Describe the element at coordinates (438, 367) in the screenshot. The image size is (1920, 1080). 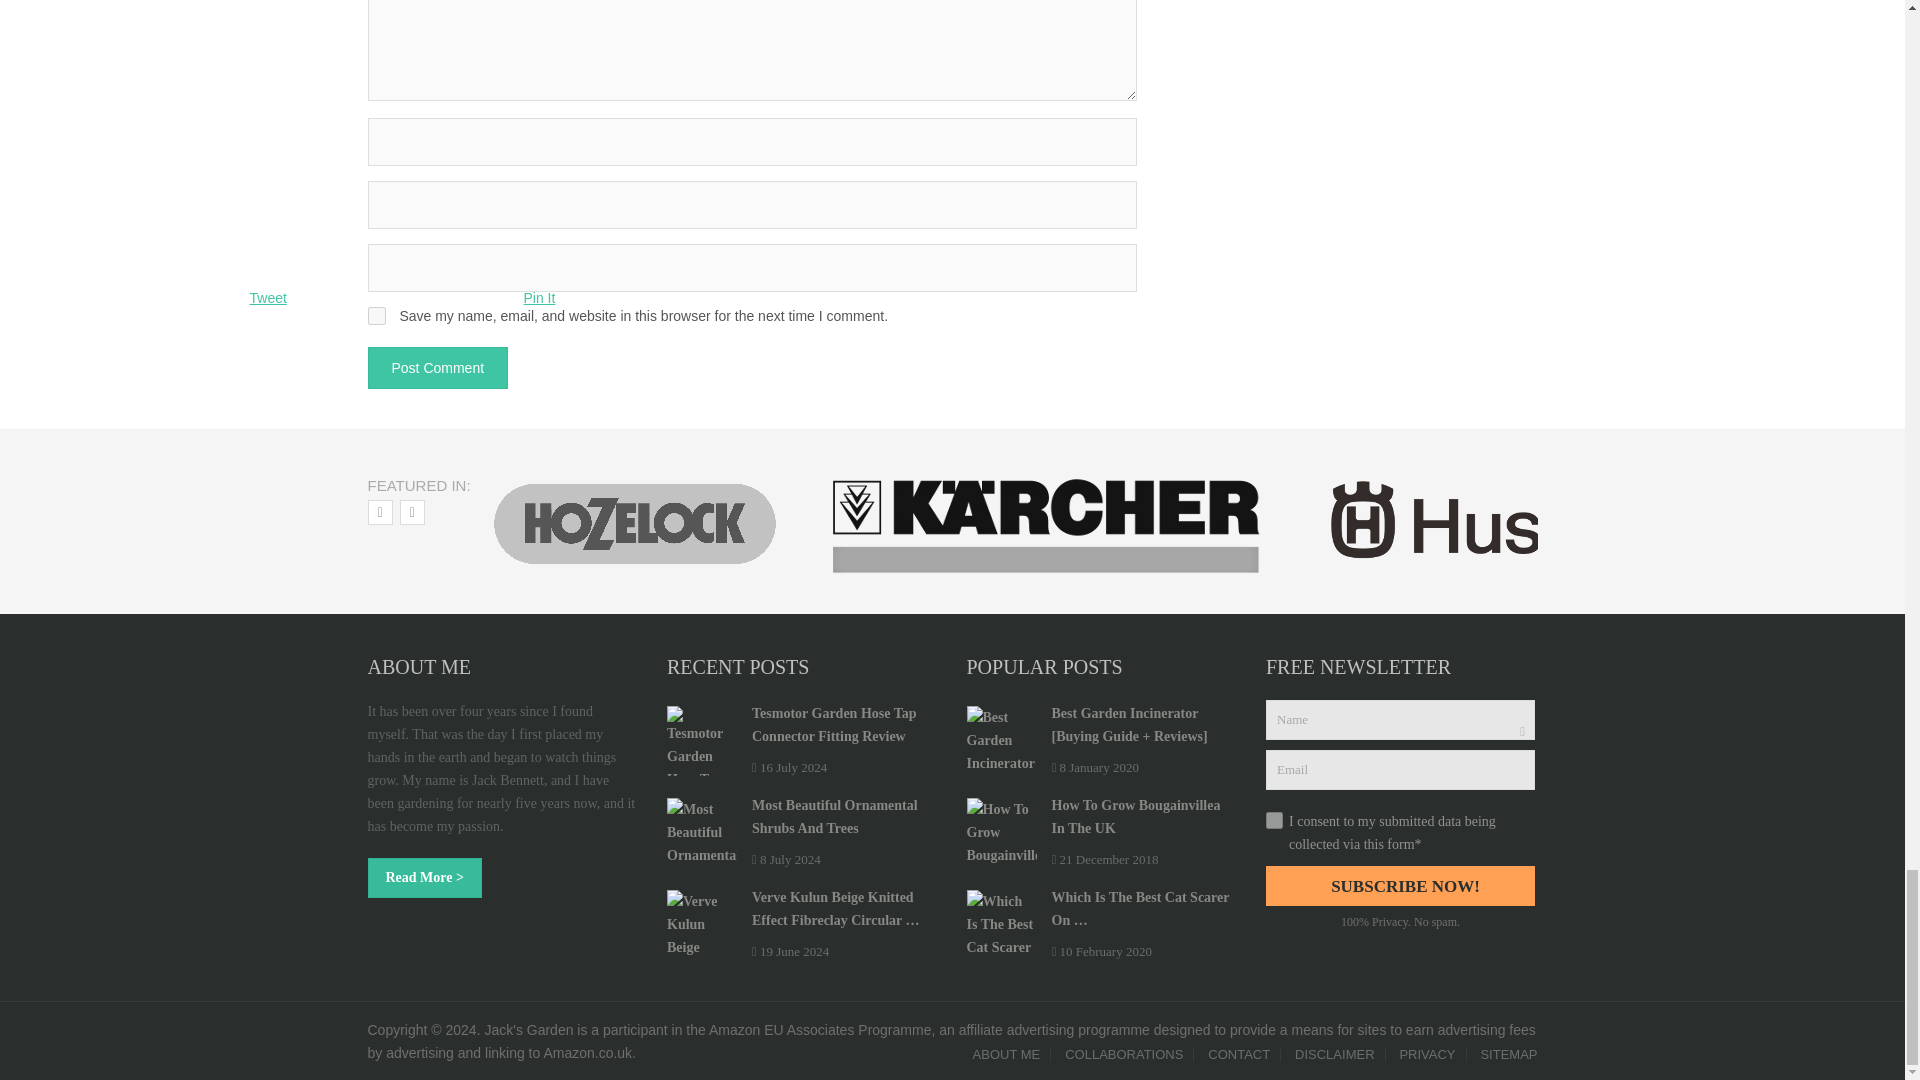
I see `Post Comment` at that location.